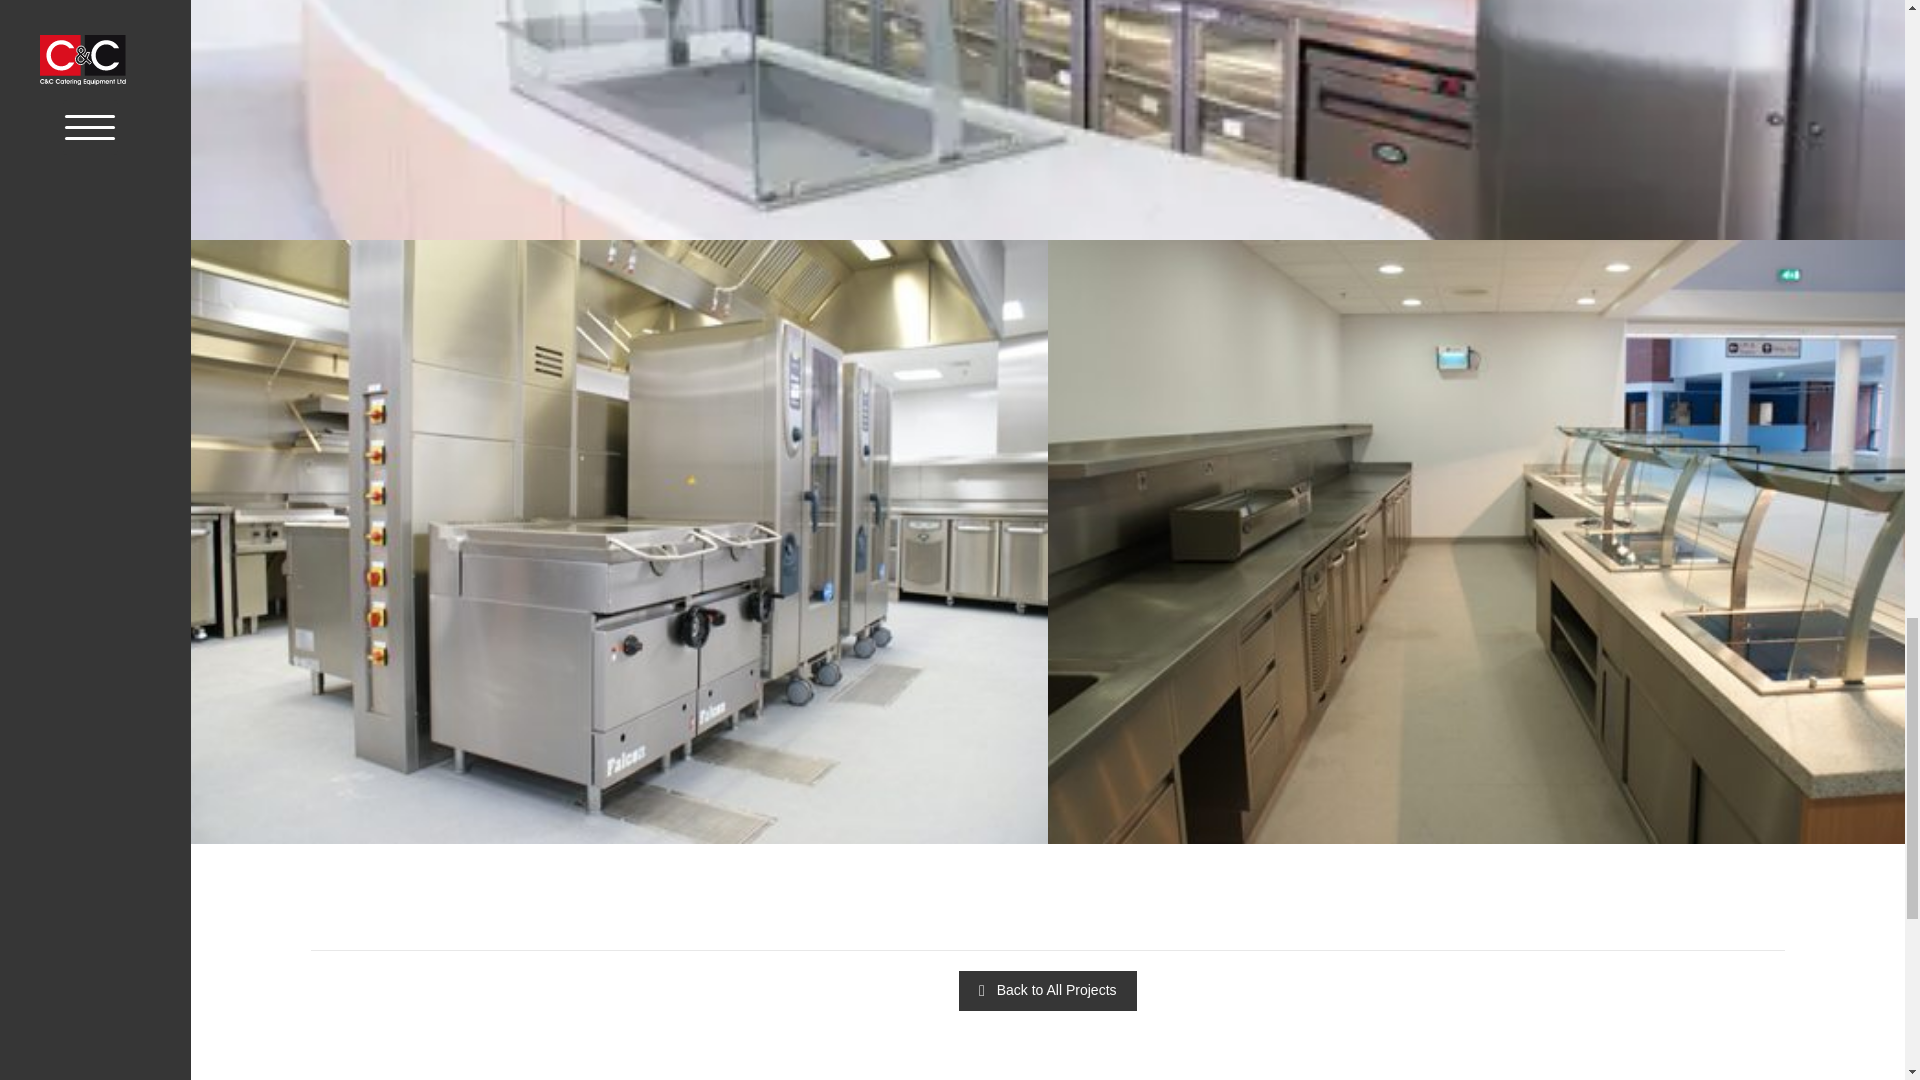  What do you see at coordinates (1047, 990) in the screenshot?
I see `Back to All Projects` at bounding box center [1047, 990].